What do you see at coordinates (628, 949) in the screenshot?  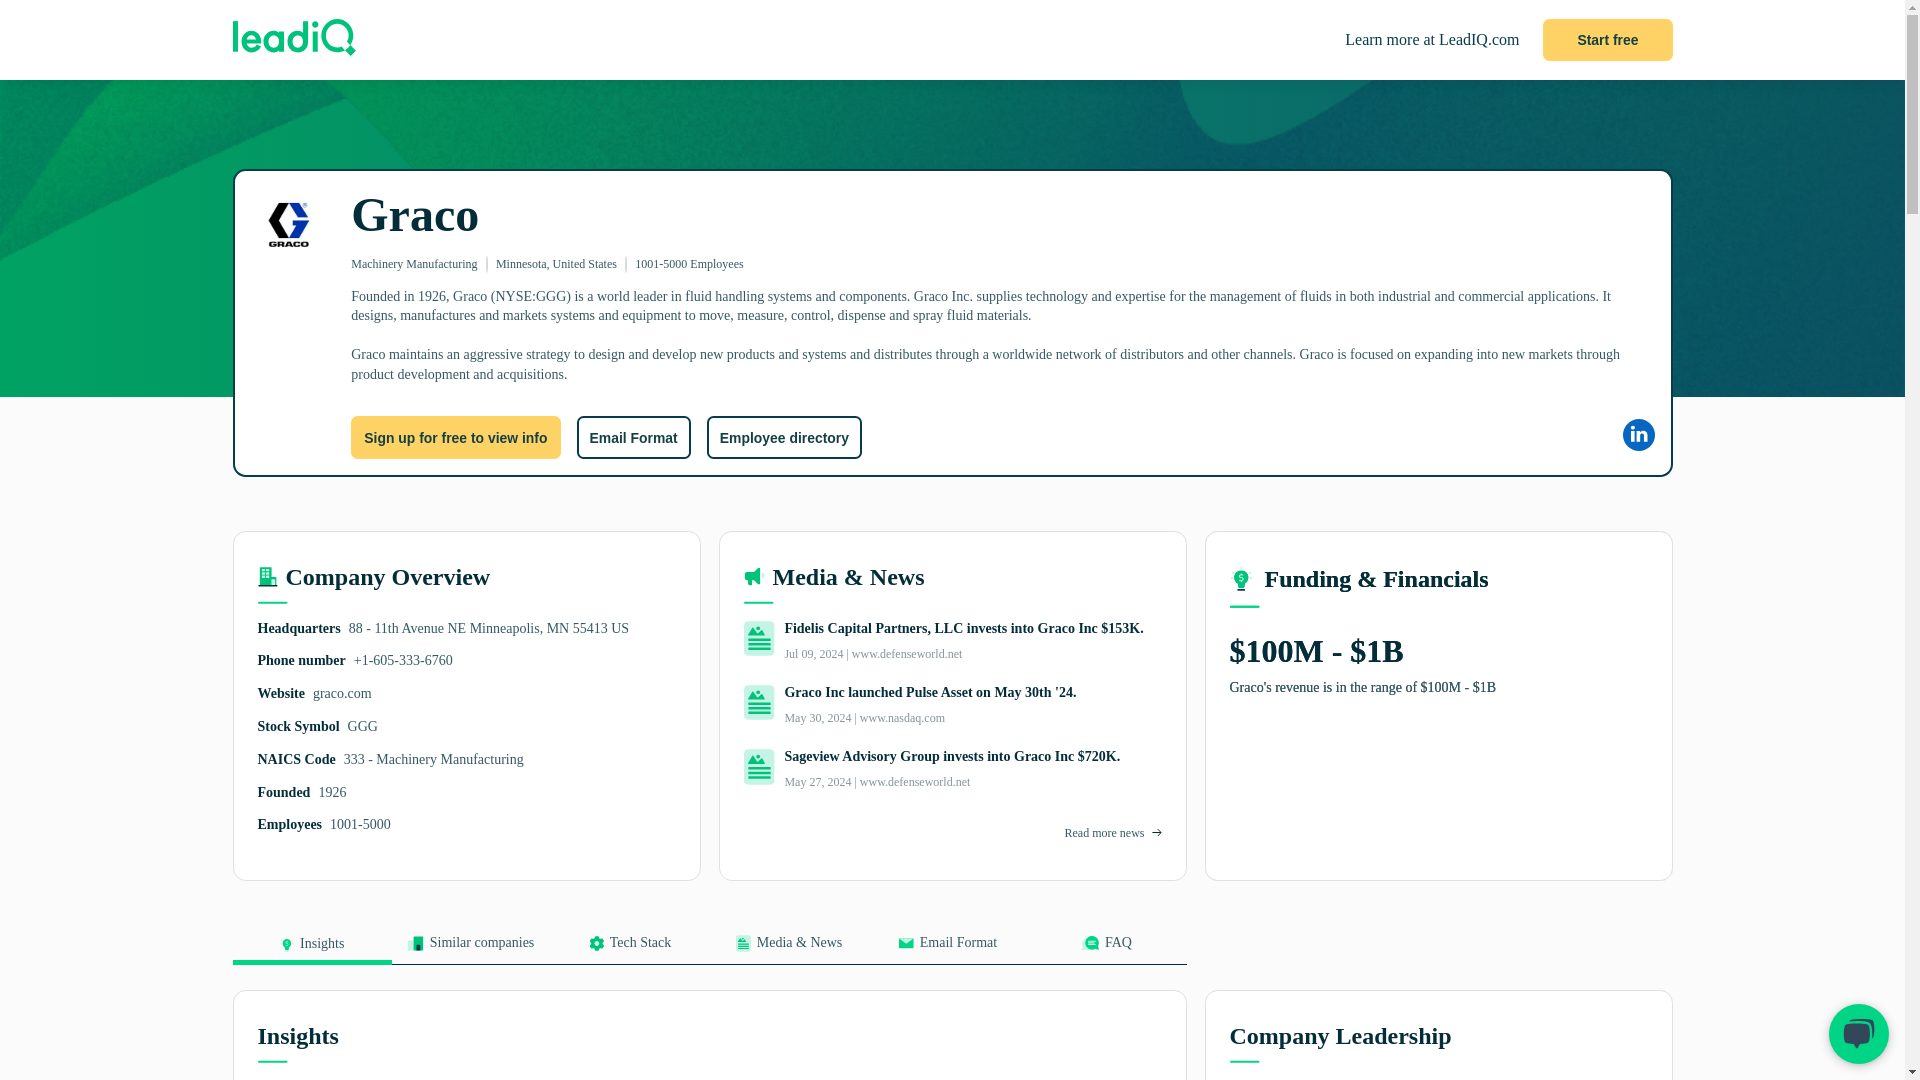 I see `Tech Stack` at bounding box center [628, 949].